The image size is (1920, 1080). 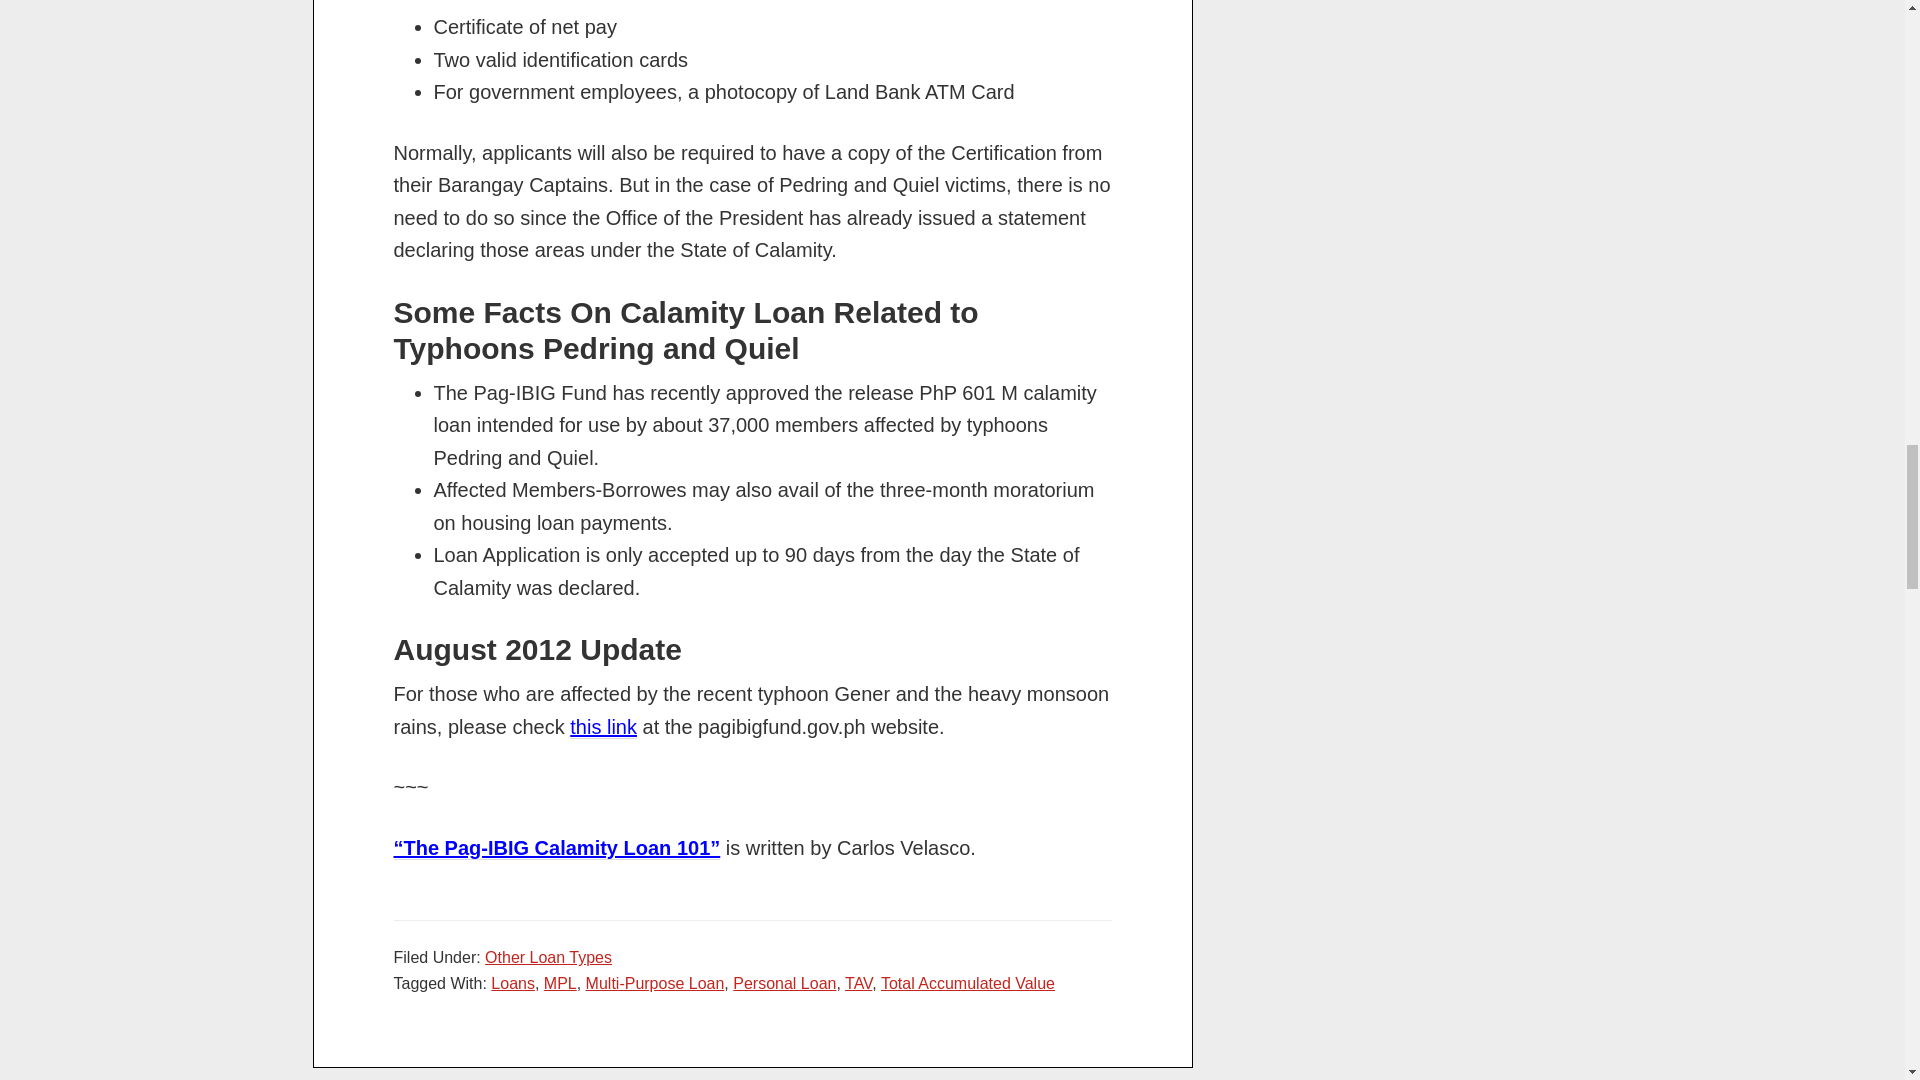 I want to click on Multi-Purpose Loan, so click(x=655, y=984).